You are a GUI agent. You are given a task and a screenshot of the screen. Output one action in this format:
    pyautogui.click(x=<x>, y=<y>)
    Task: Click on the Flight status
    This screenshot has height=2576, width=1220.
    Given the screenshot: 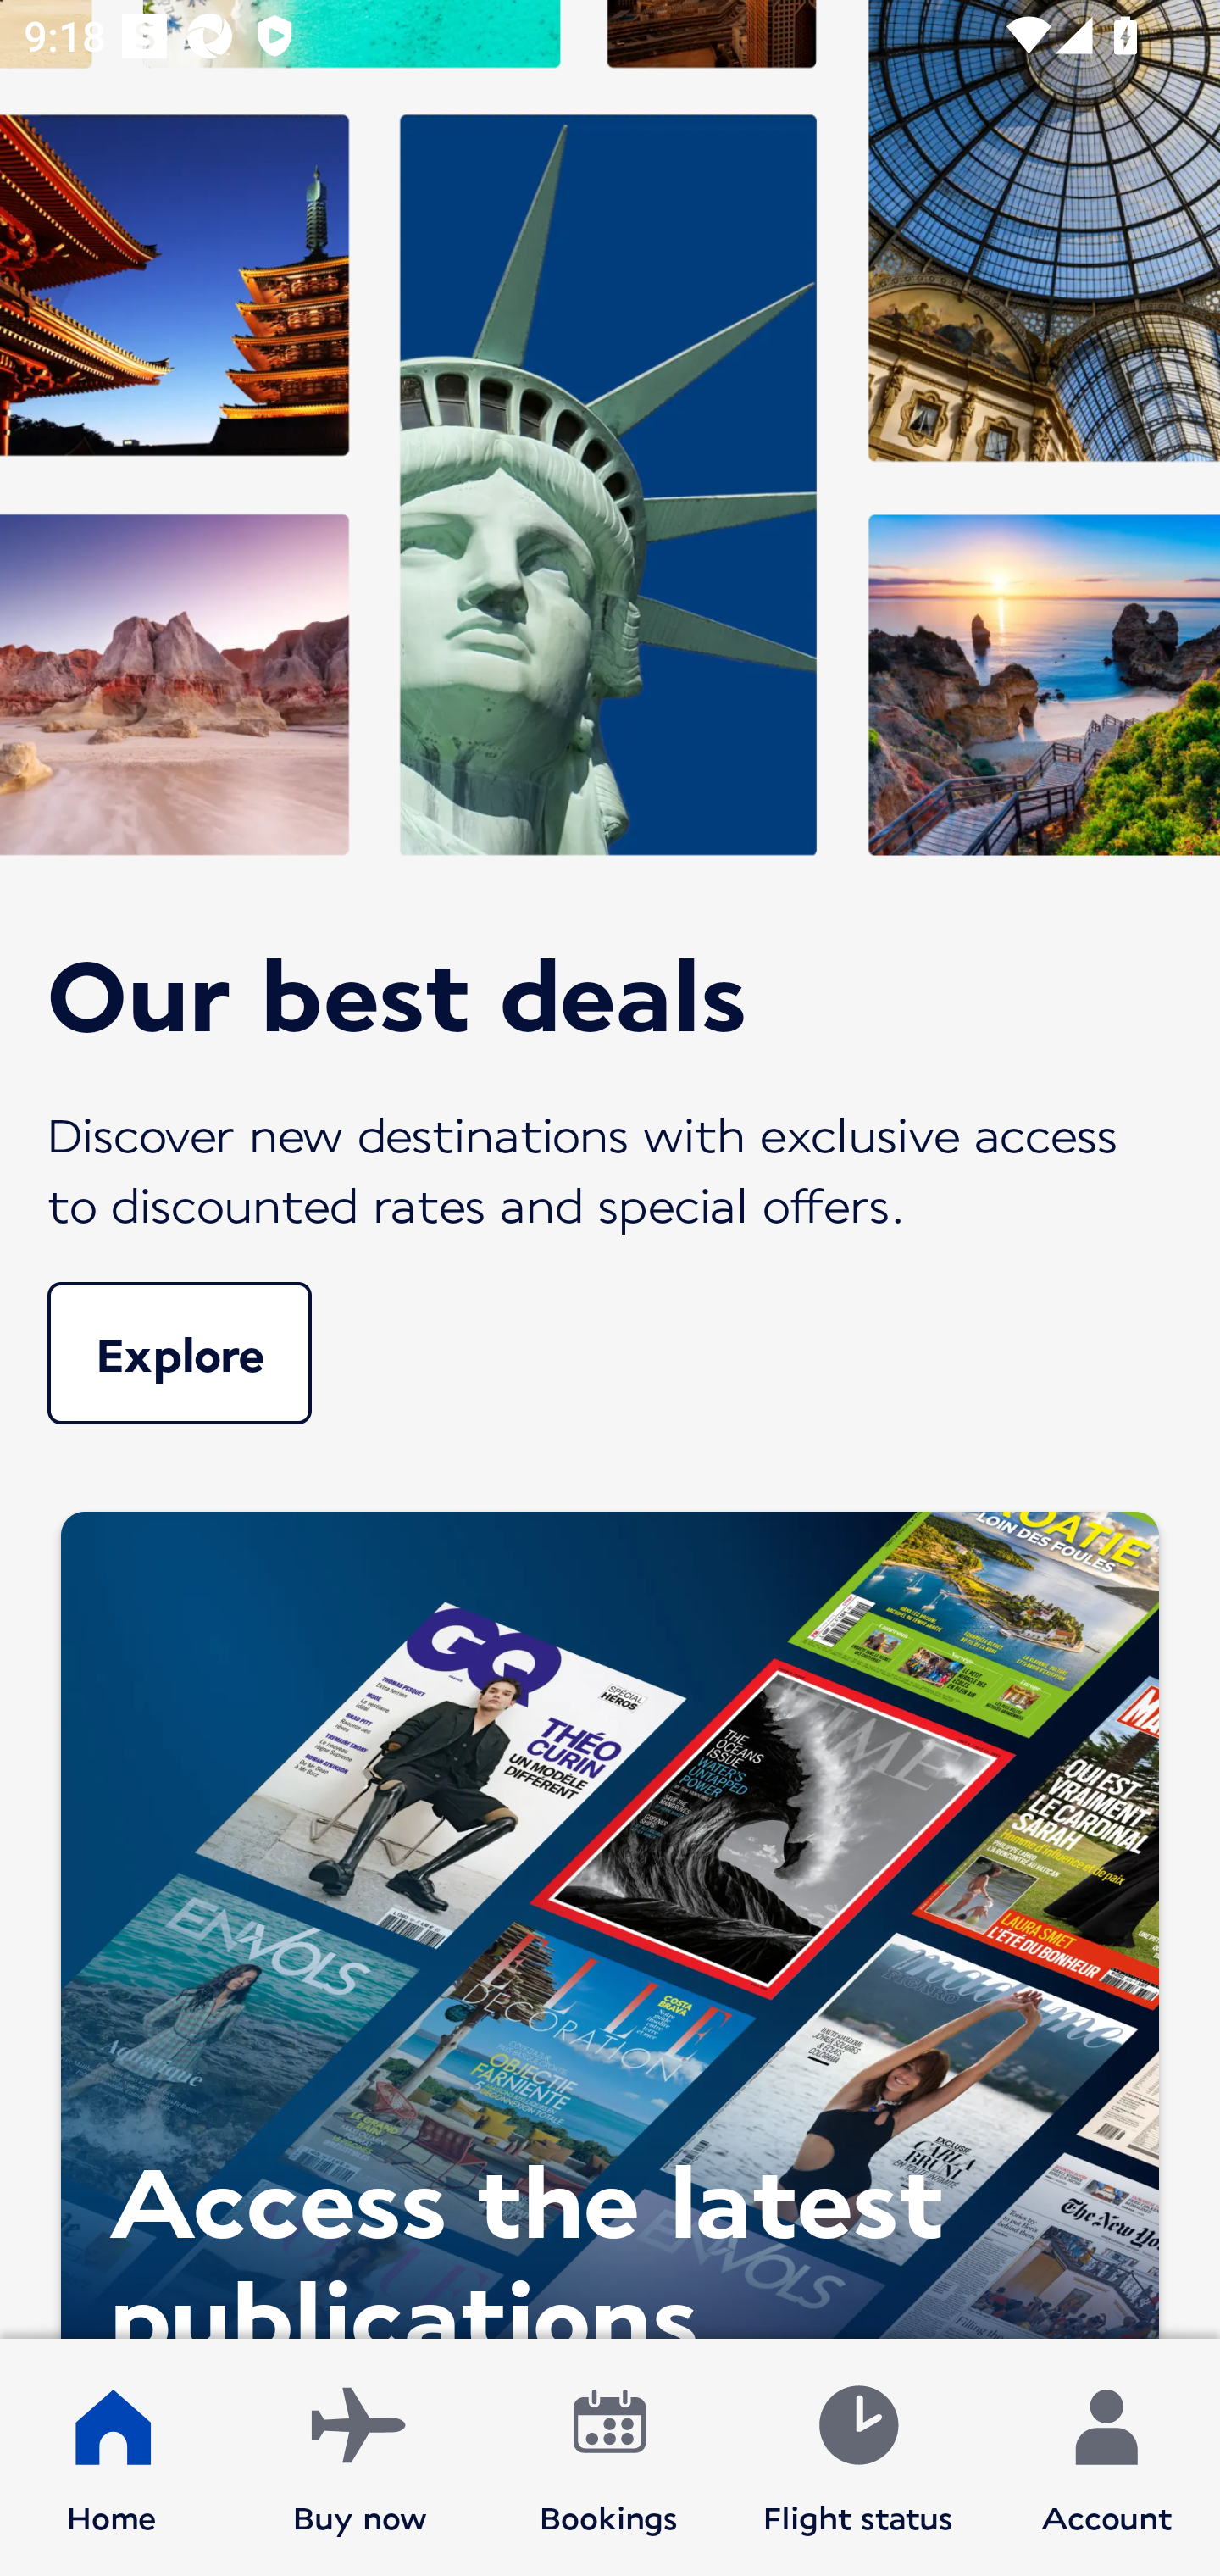 What is the action you would take?
    pyautogui.click(x=857, y=2457)
    